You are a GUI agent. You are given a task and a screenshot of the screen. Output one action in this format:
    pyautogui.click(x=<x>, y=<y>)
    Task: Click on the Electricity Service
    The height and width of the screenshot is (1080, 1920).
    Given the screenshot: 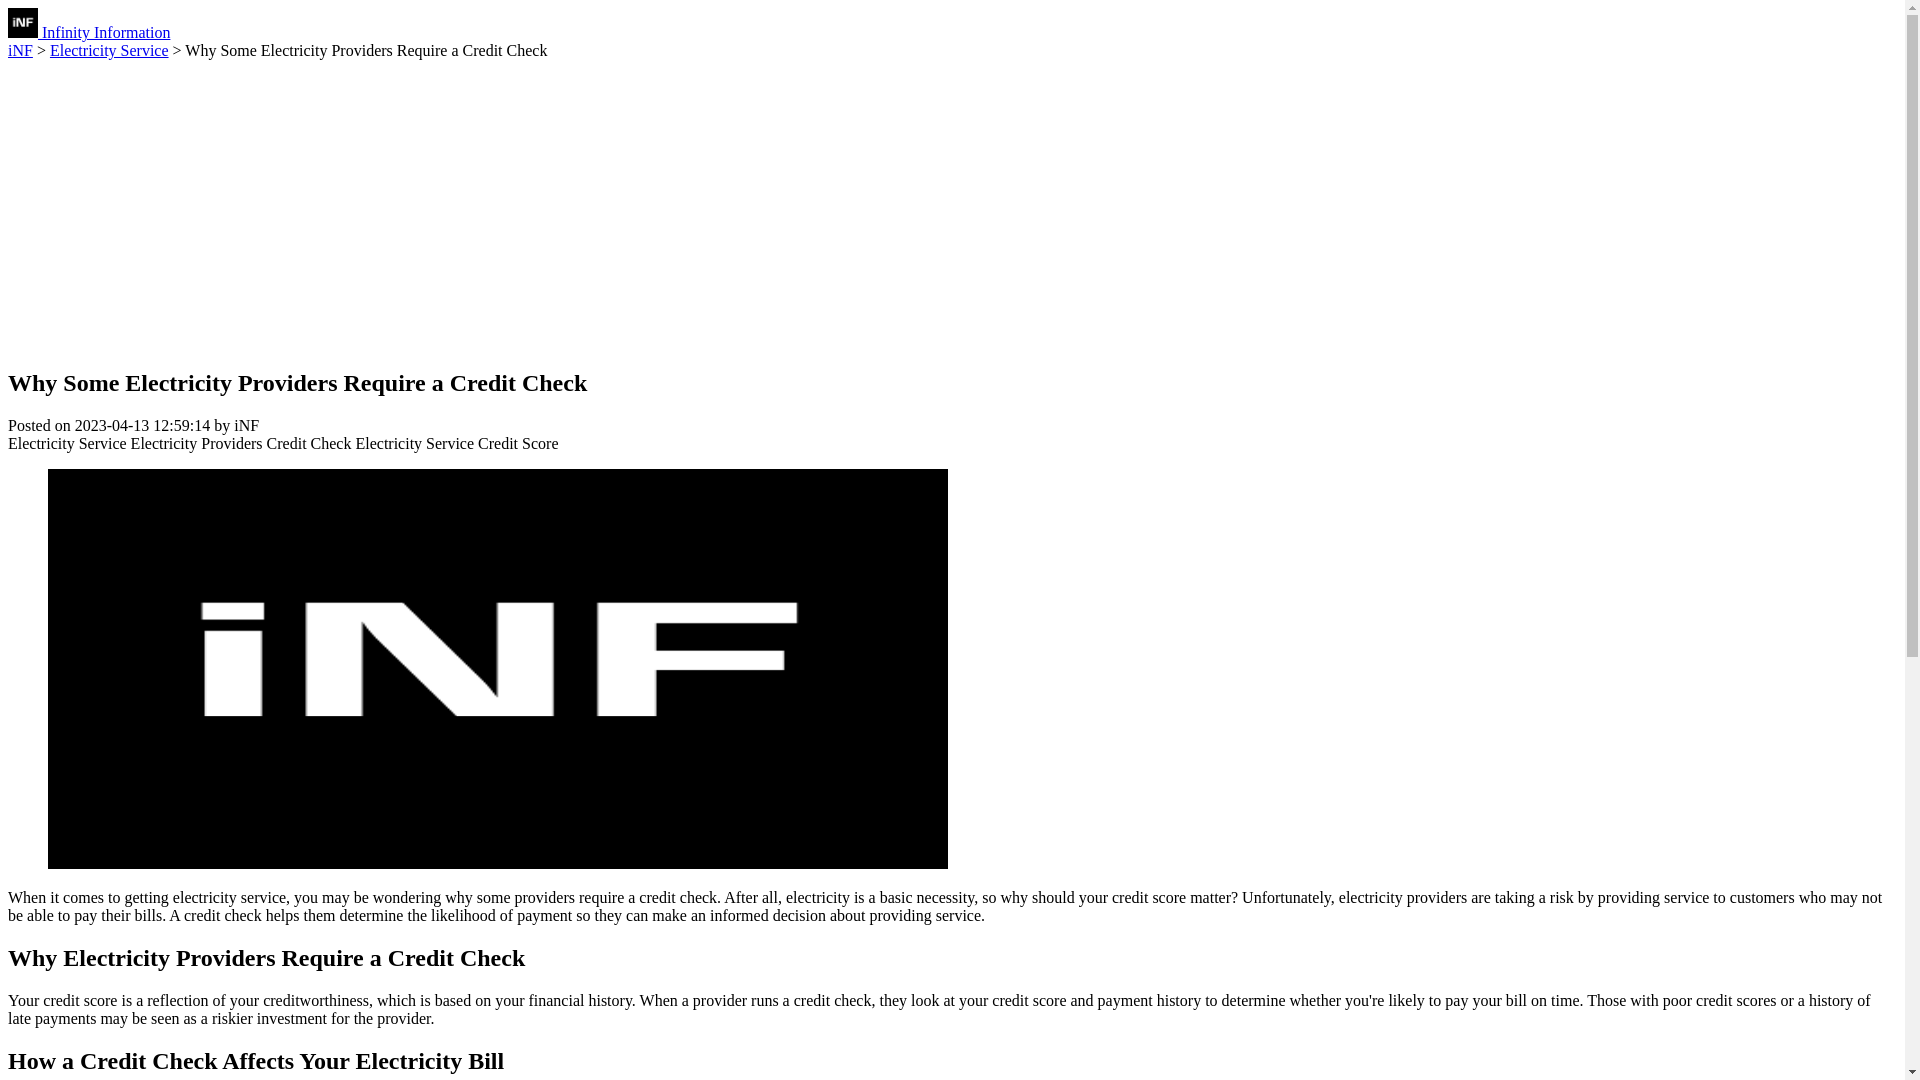 What is the action you would take?
    pyautogui.click(x=66, y=444)
    